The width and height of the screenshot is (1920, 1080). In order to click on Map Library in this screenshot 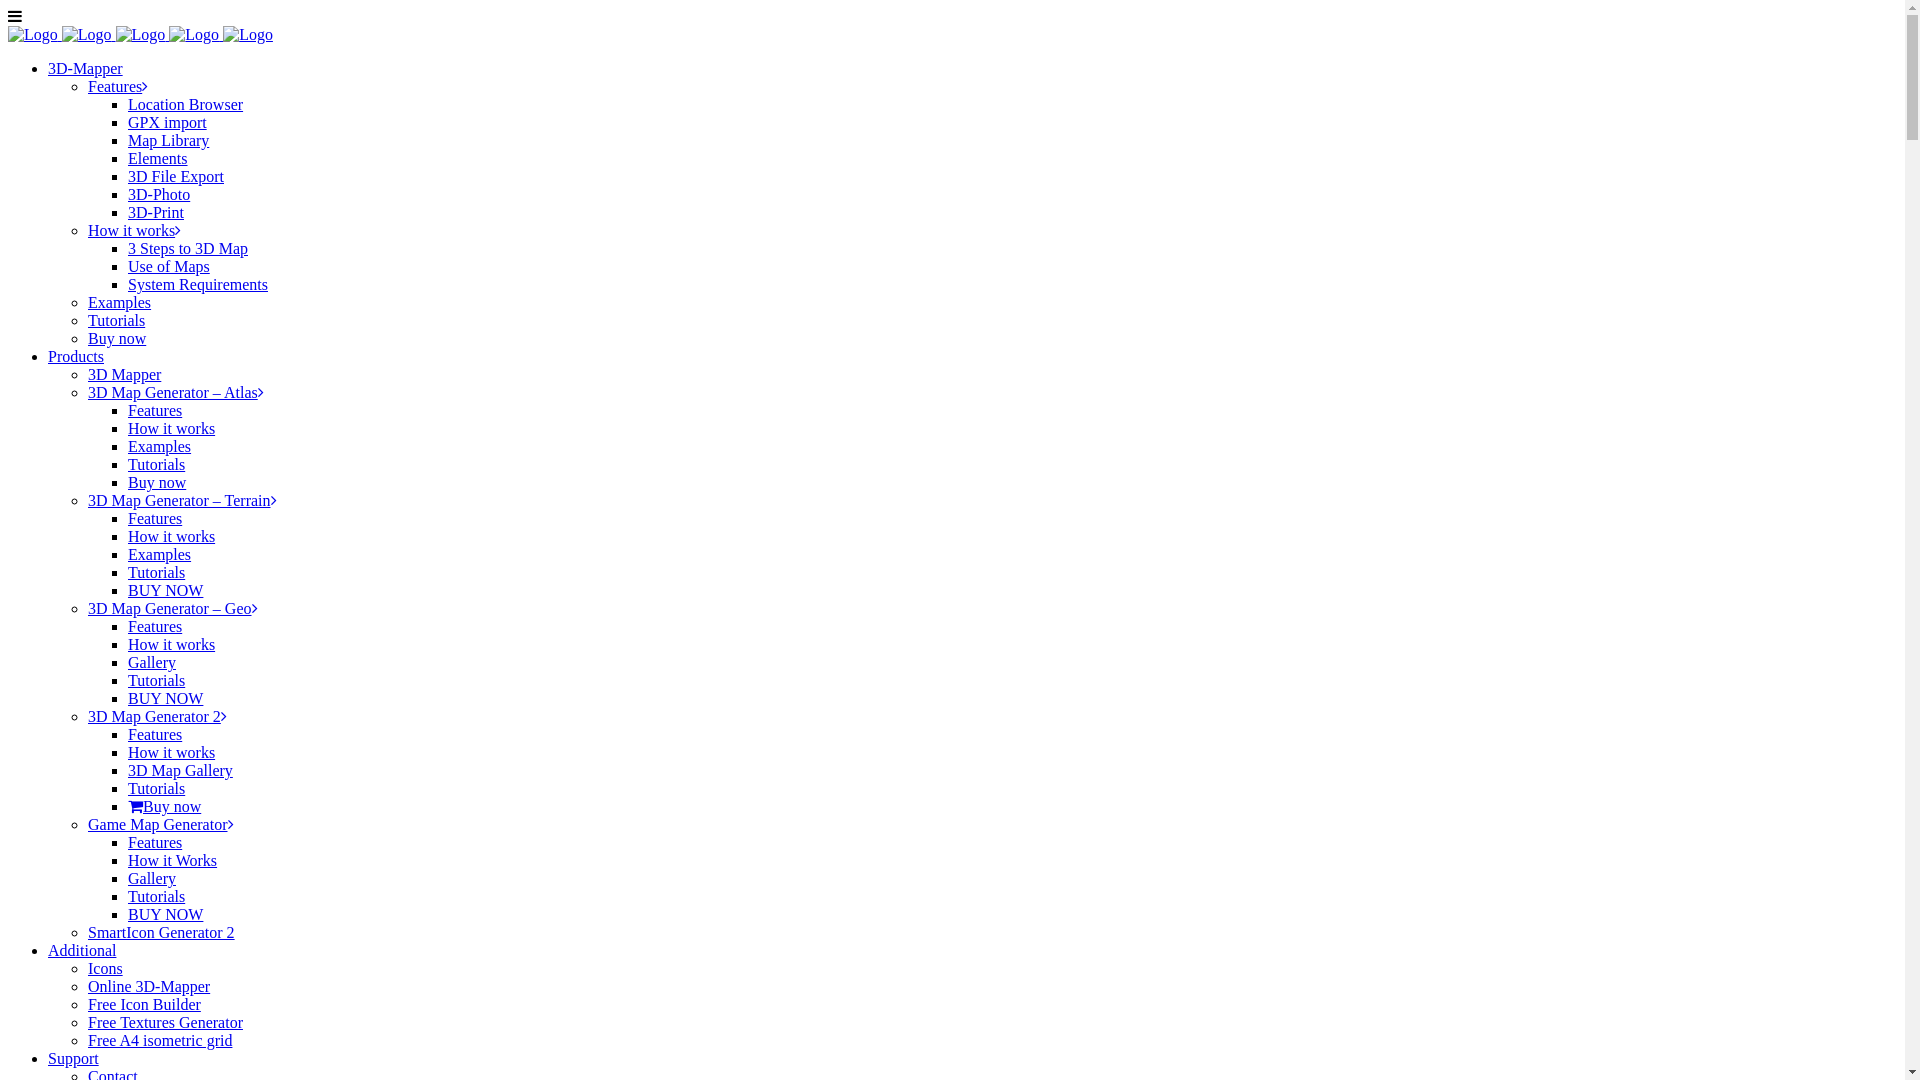, I will do `click(168, 140)`.